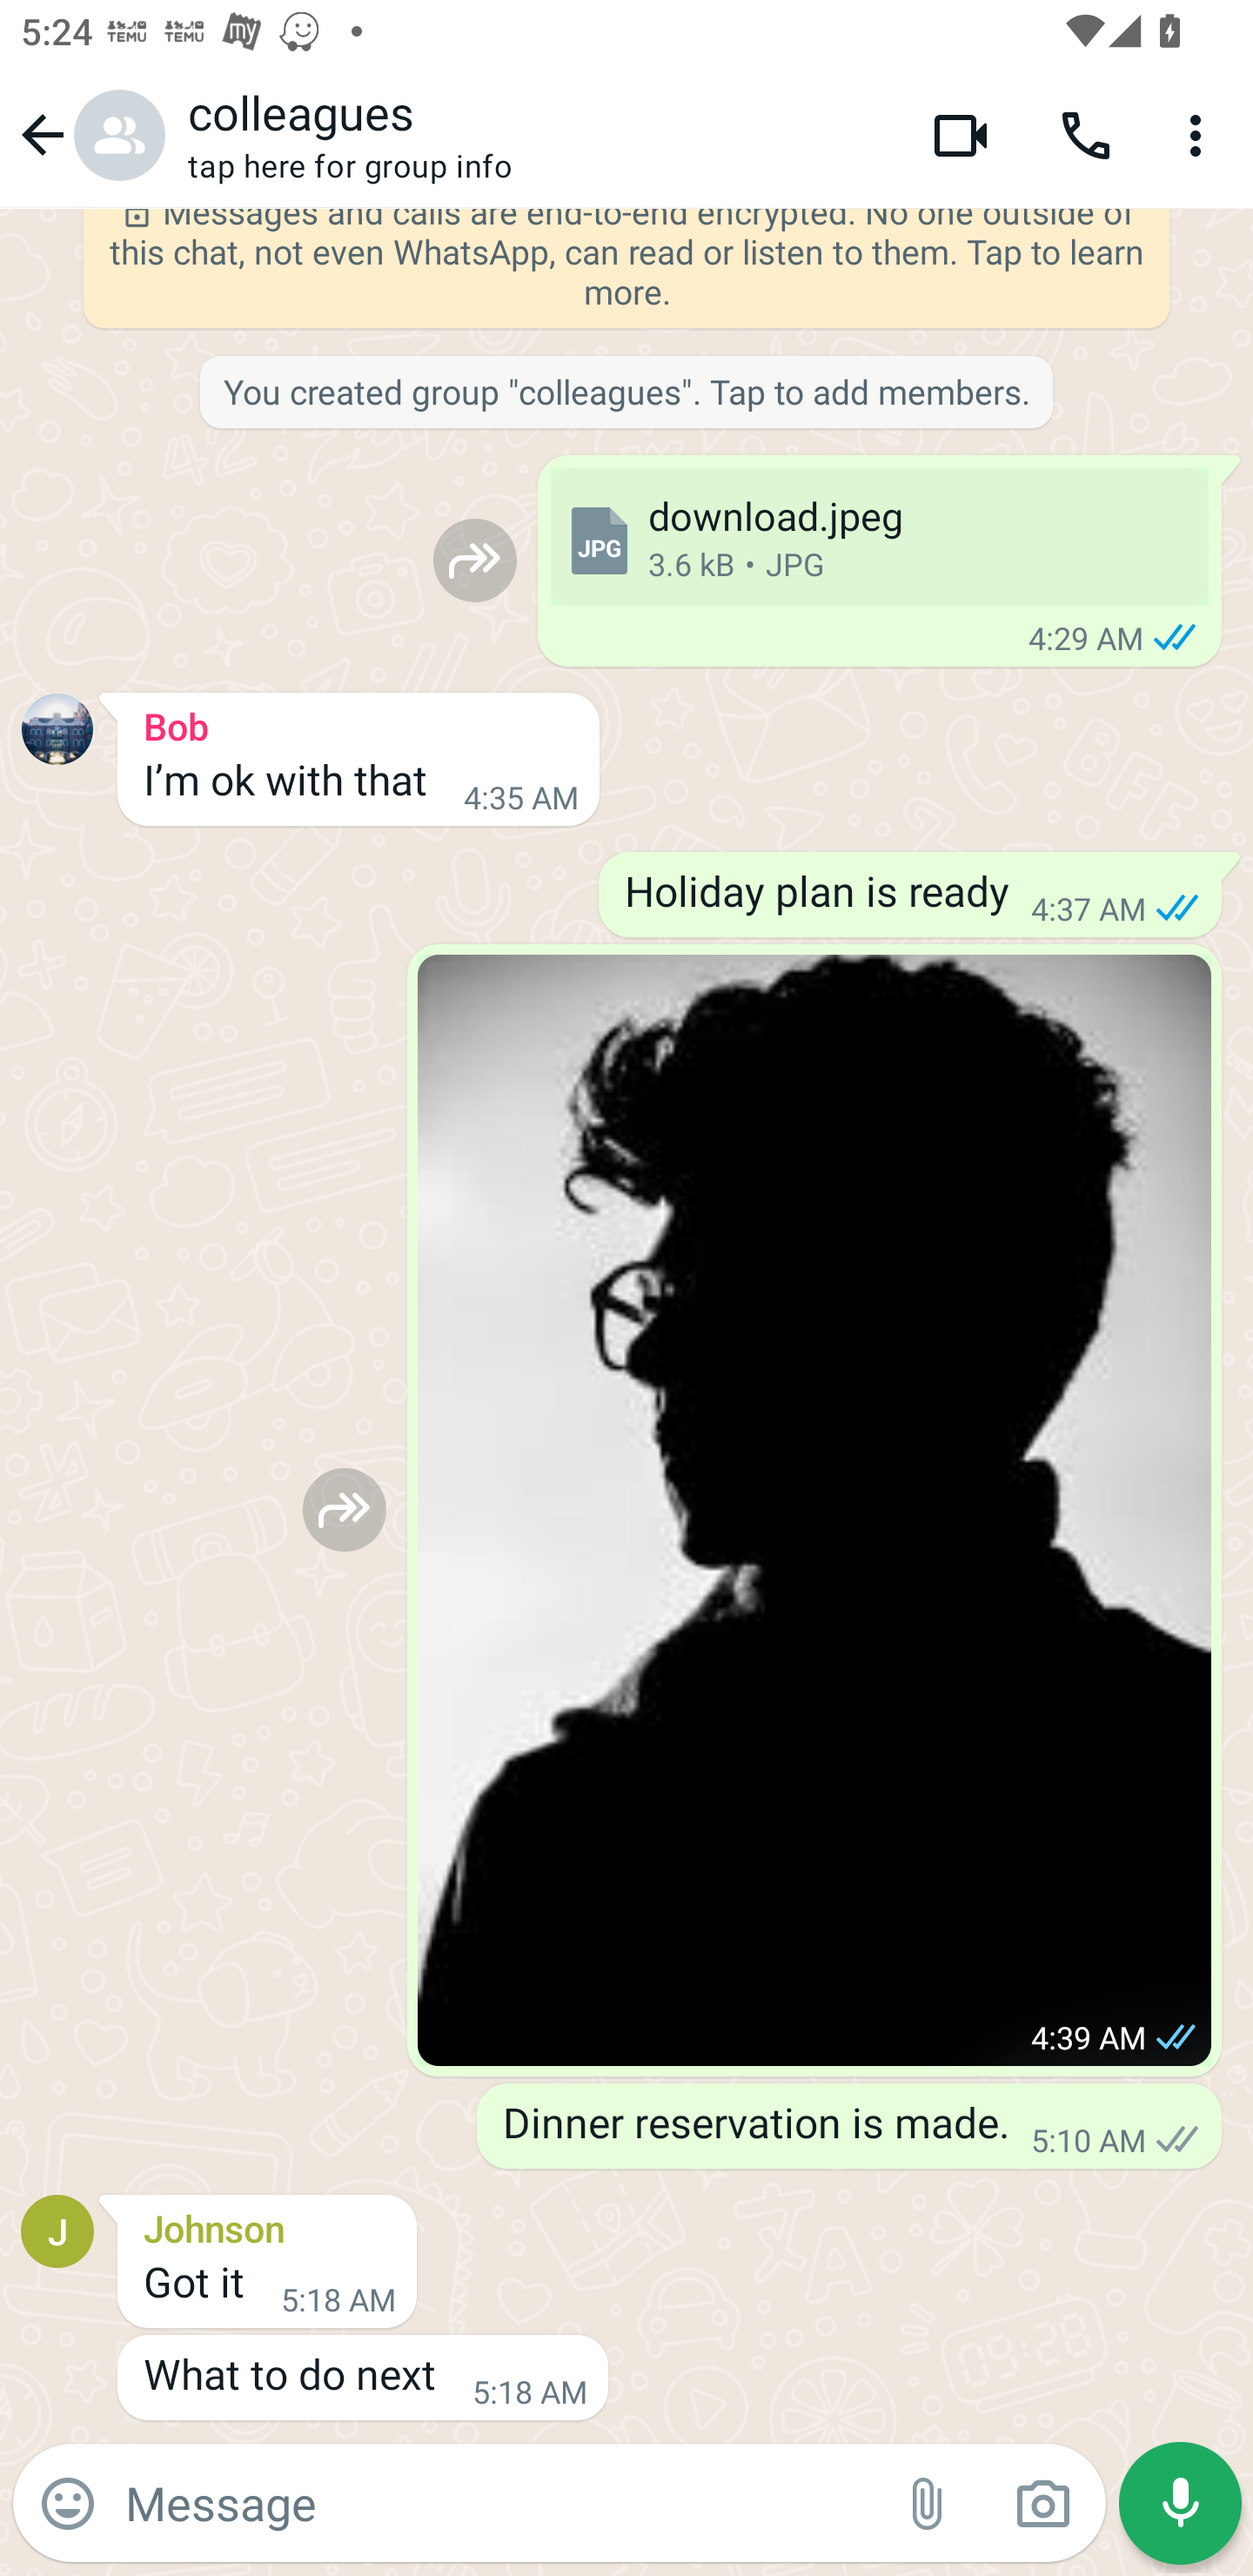 This screenshot has width=1253, height=2576. Describe the element at coordinates (68, 2504) in the screenshot. I see `Emoji` at that location.